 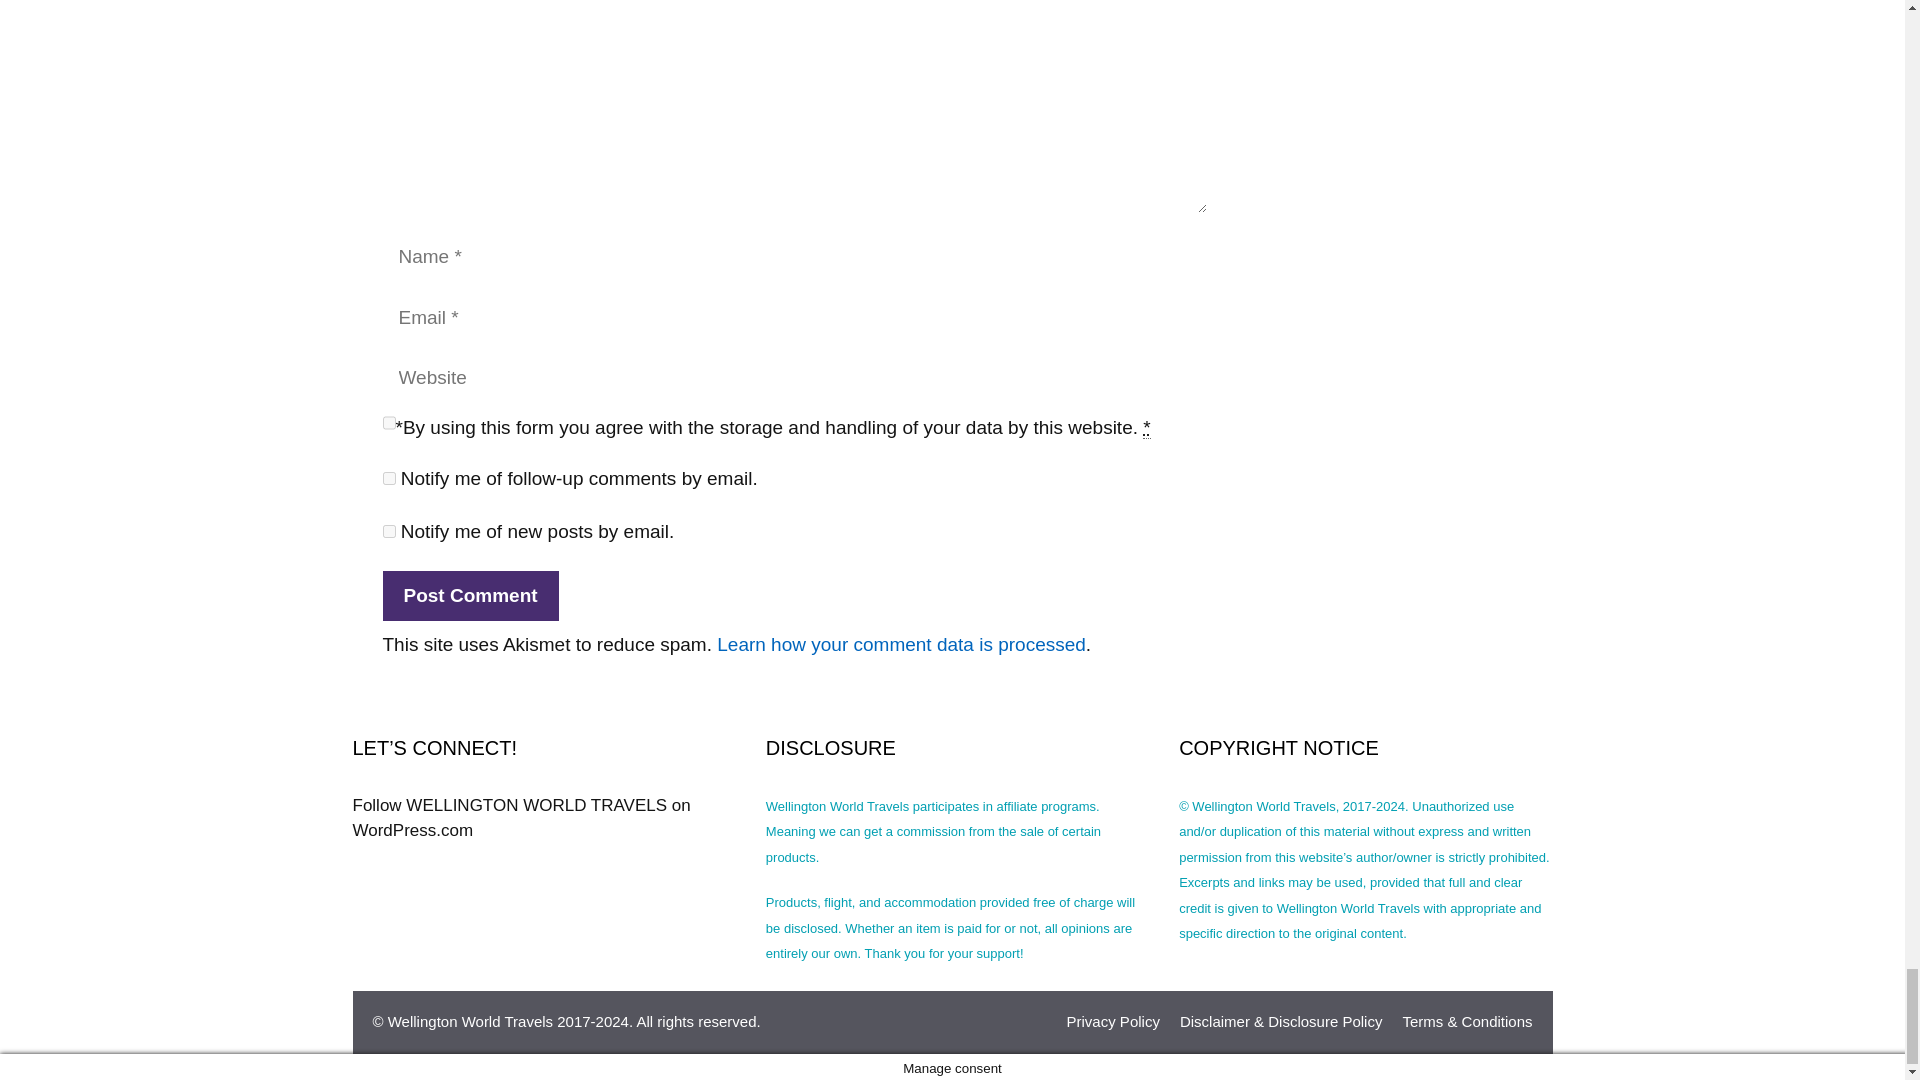 What do you see at coordinates (388, 530) in the screenshot?
I see `subscribe` at bounding box center [388, 530].